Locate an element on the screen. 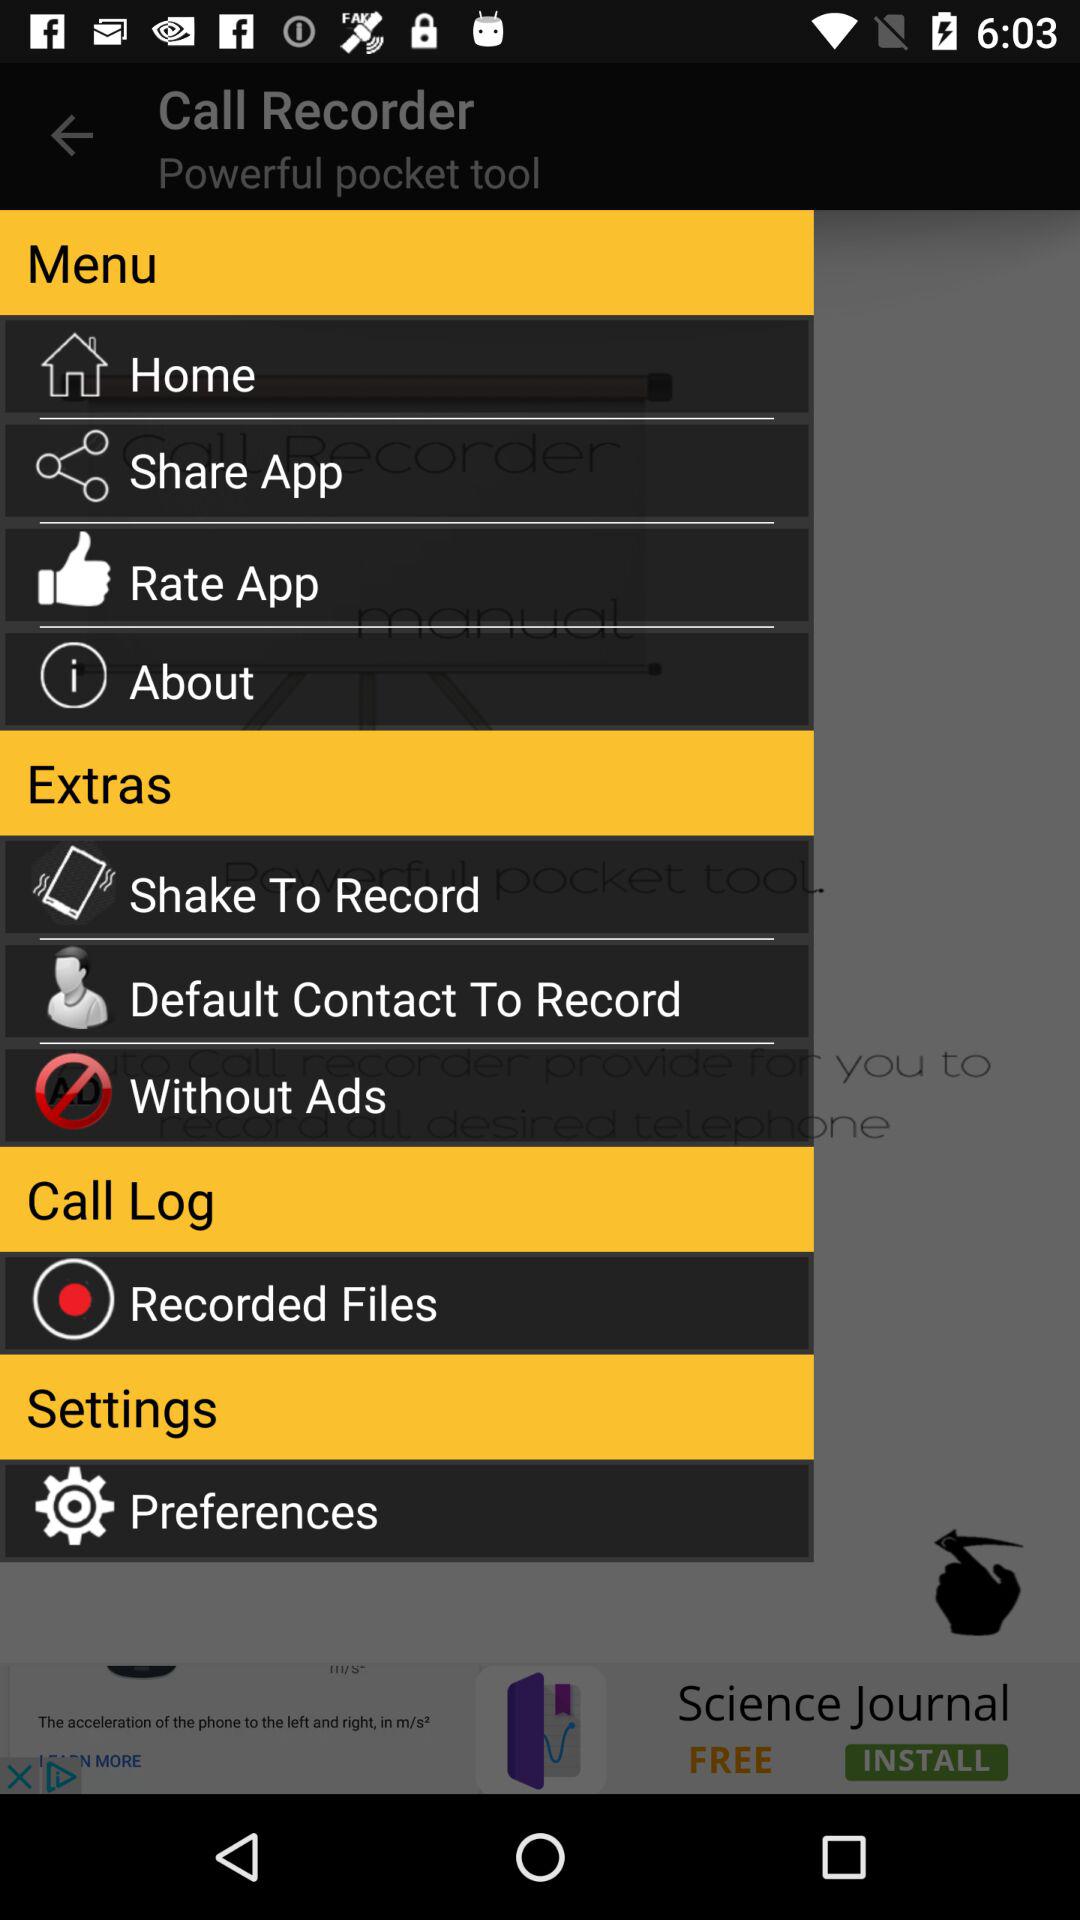 The image size is (1080, 1920). select the option home is located at coordinates (406, 366).